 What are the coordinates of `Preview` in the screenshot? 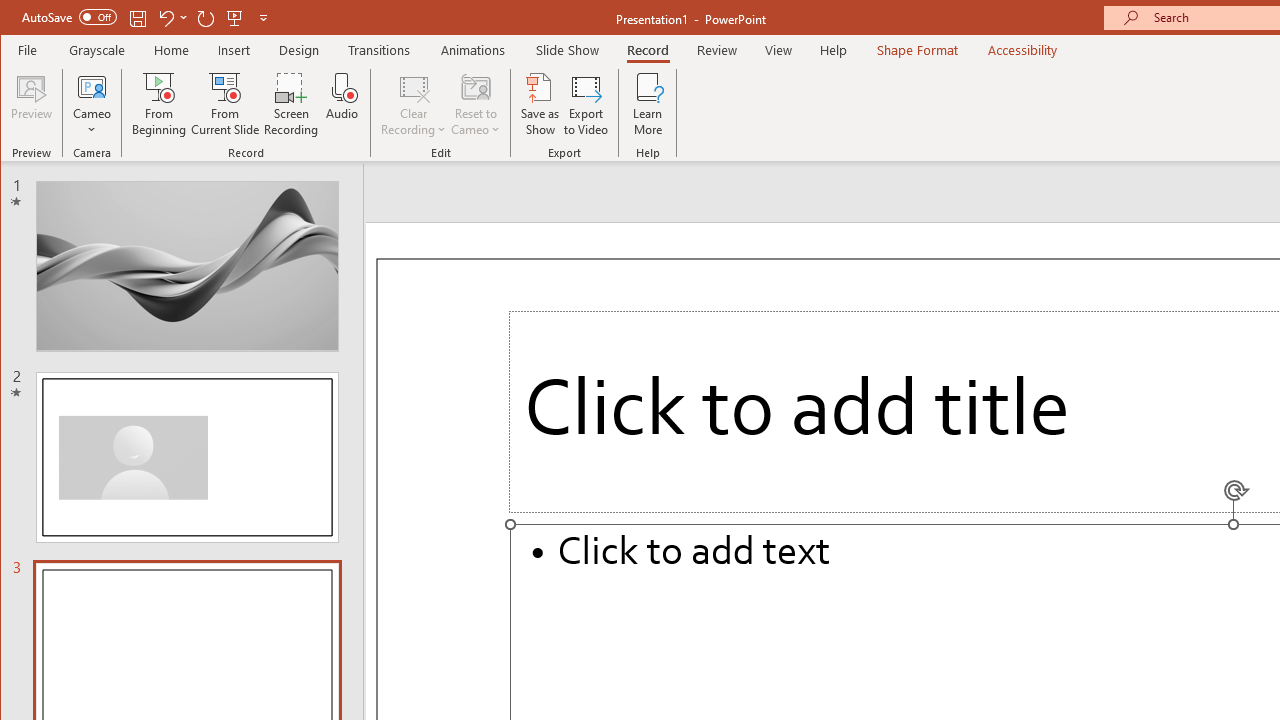 It's located at (32, 104).